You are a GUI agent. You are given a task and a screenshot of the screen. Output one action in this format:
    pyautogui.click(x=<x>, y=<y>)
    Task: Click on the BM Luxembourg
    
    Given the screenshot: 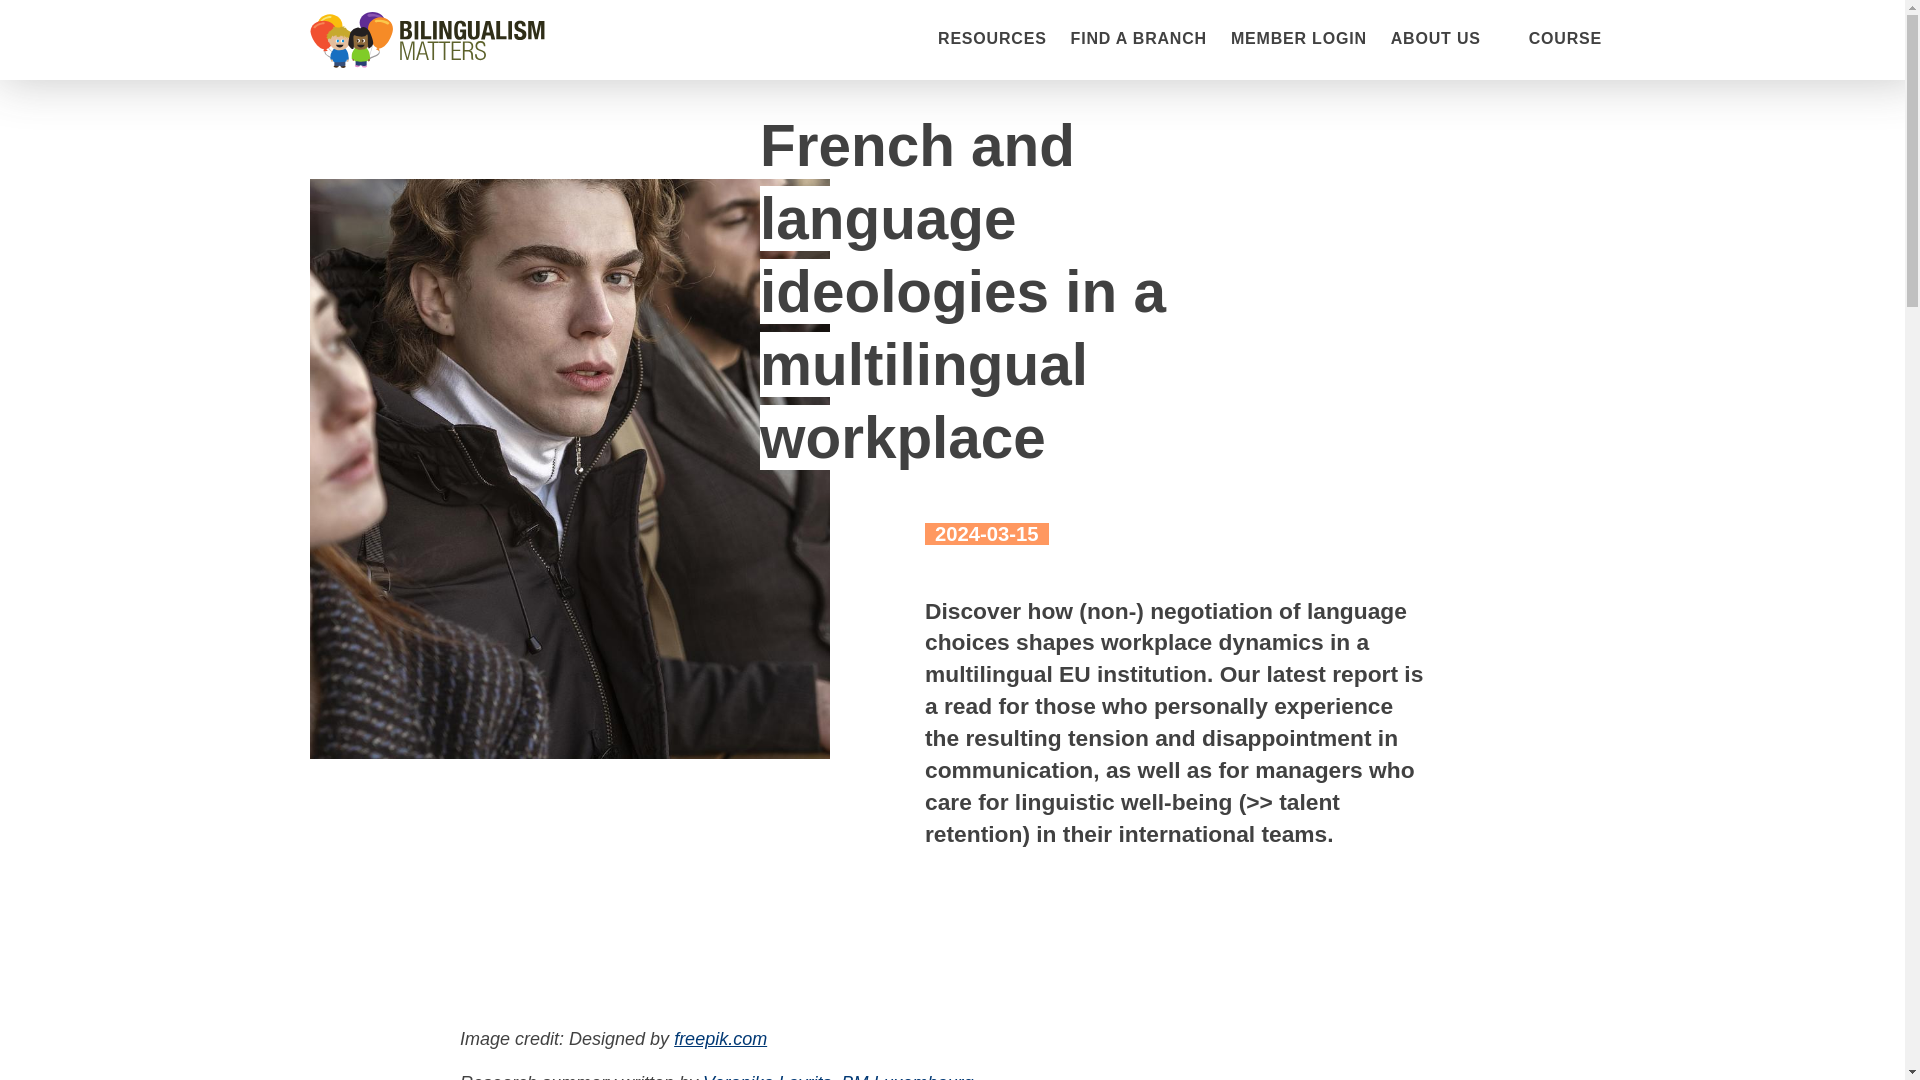 What is the action you would take?
    pyautogui.click(x=906, y=1076)
    